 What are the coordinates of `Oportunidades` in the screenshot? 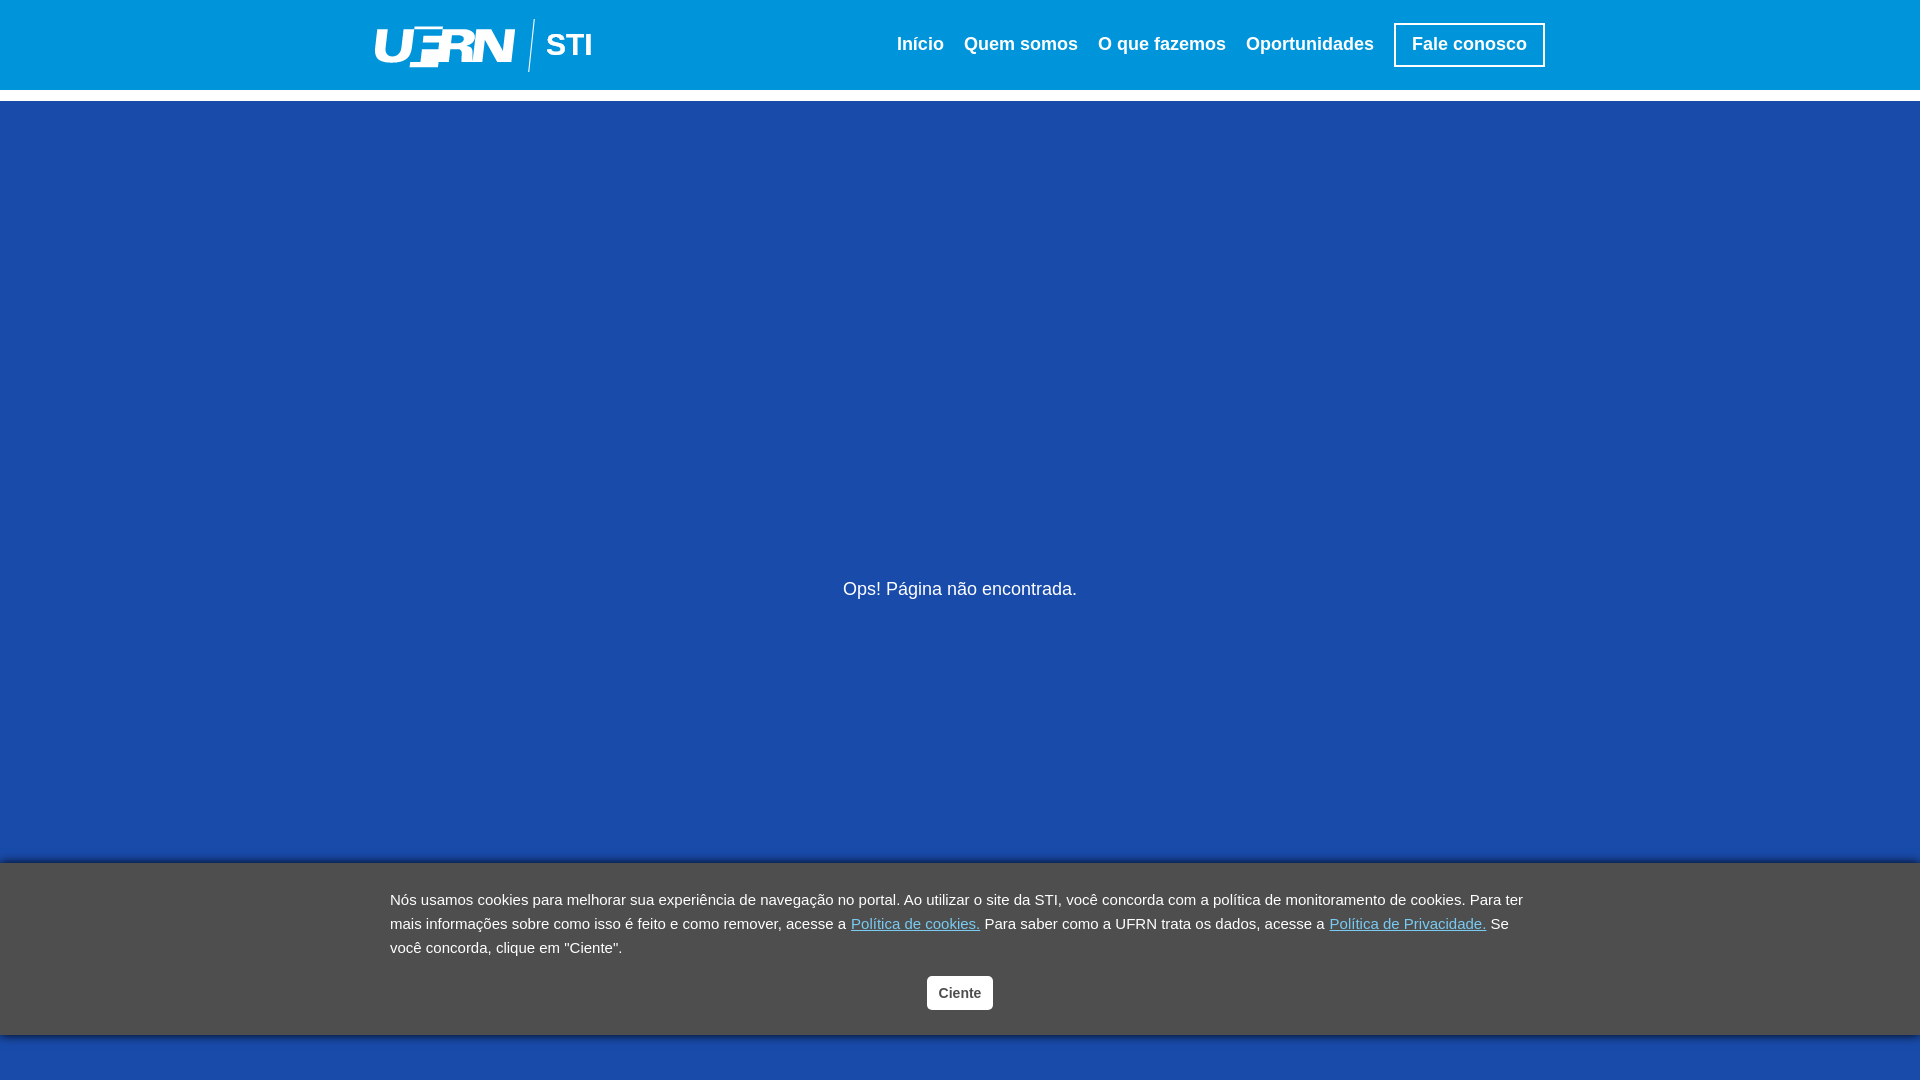 It's located at (1310, 44).